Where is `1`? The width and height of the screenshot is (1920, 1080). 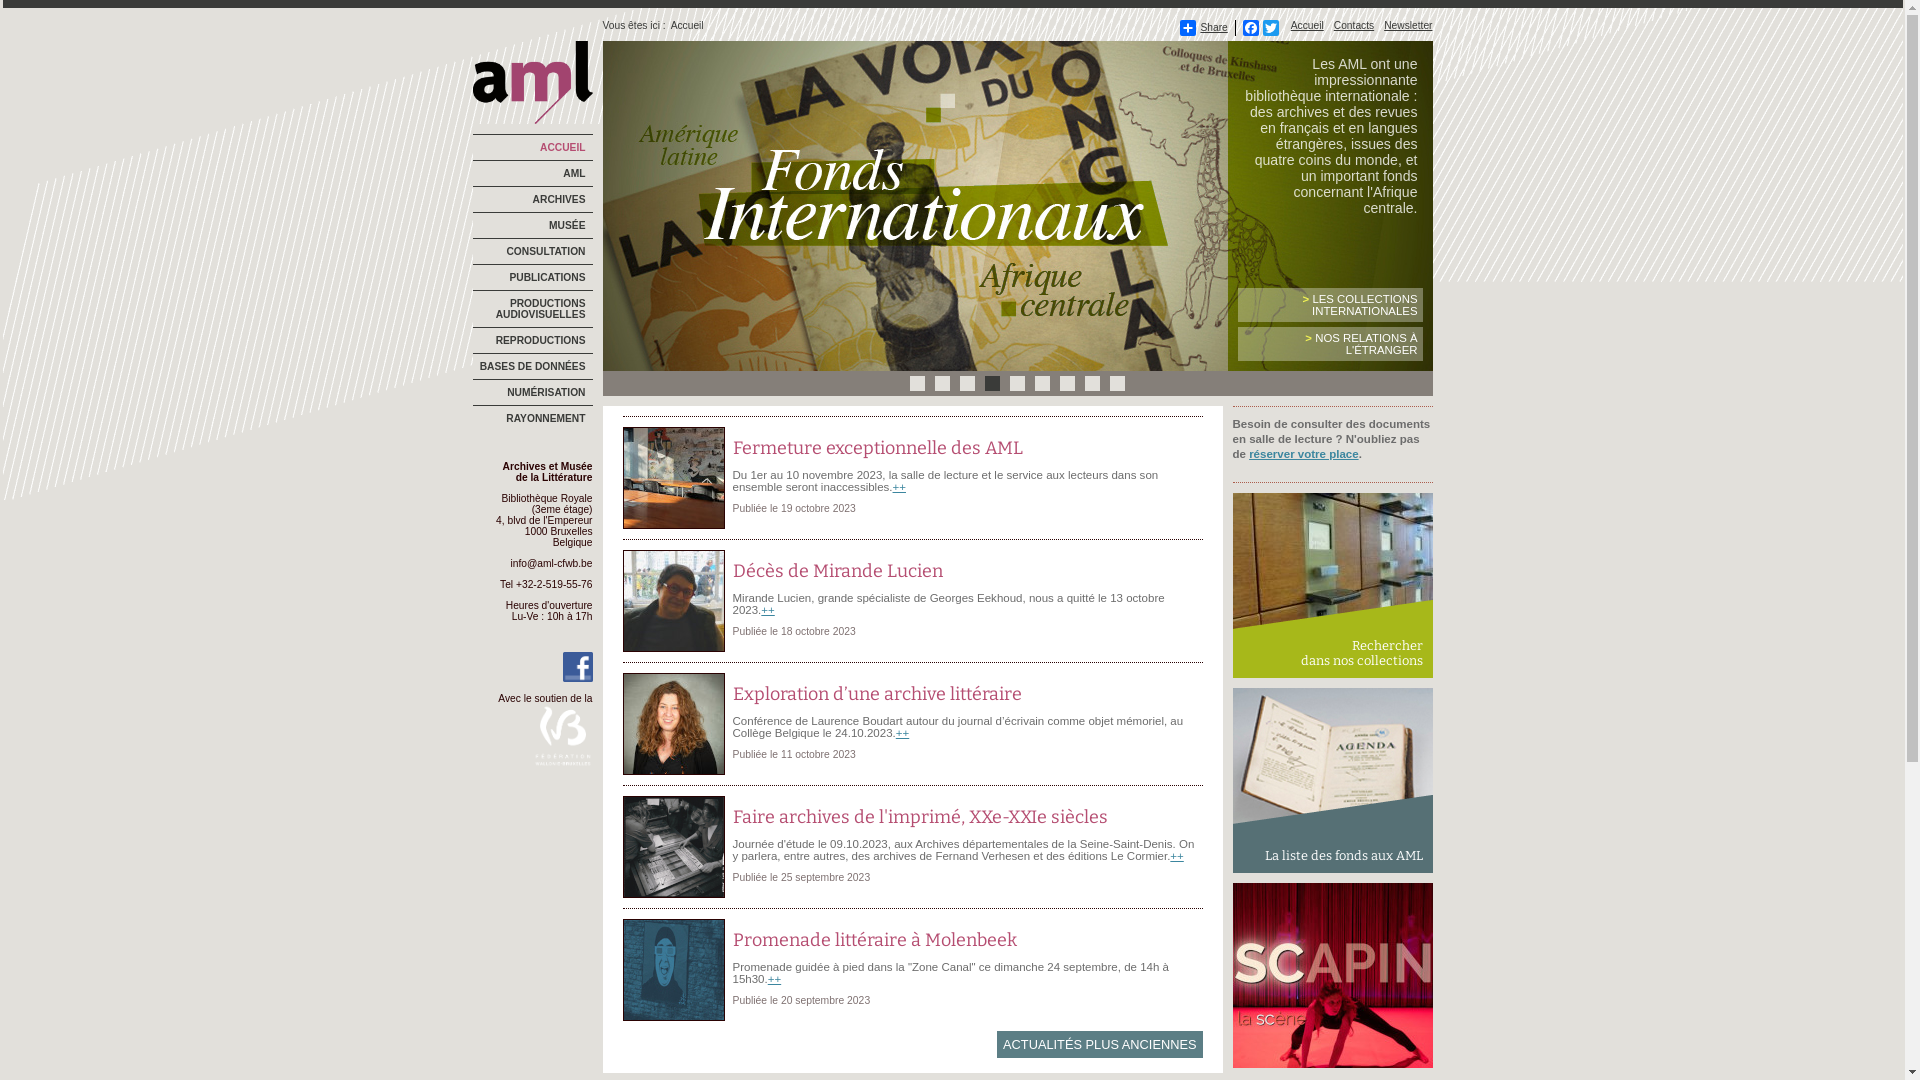 1 is located at coordinates (918, 384).